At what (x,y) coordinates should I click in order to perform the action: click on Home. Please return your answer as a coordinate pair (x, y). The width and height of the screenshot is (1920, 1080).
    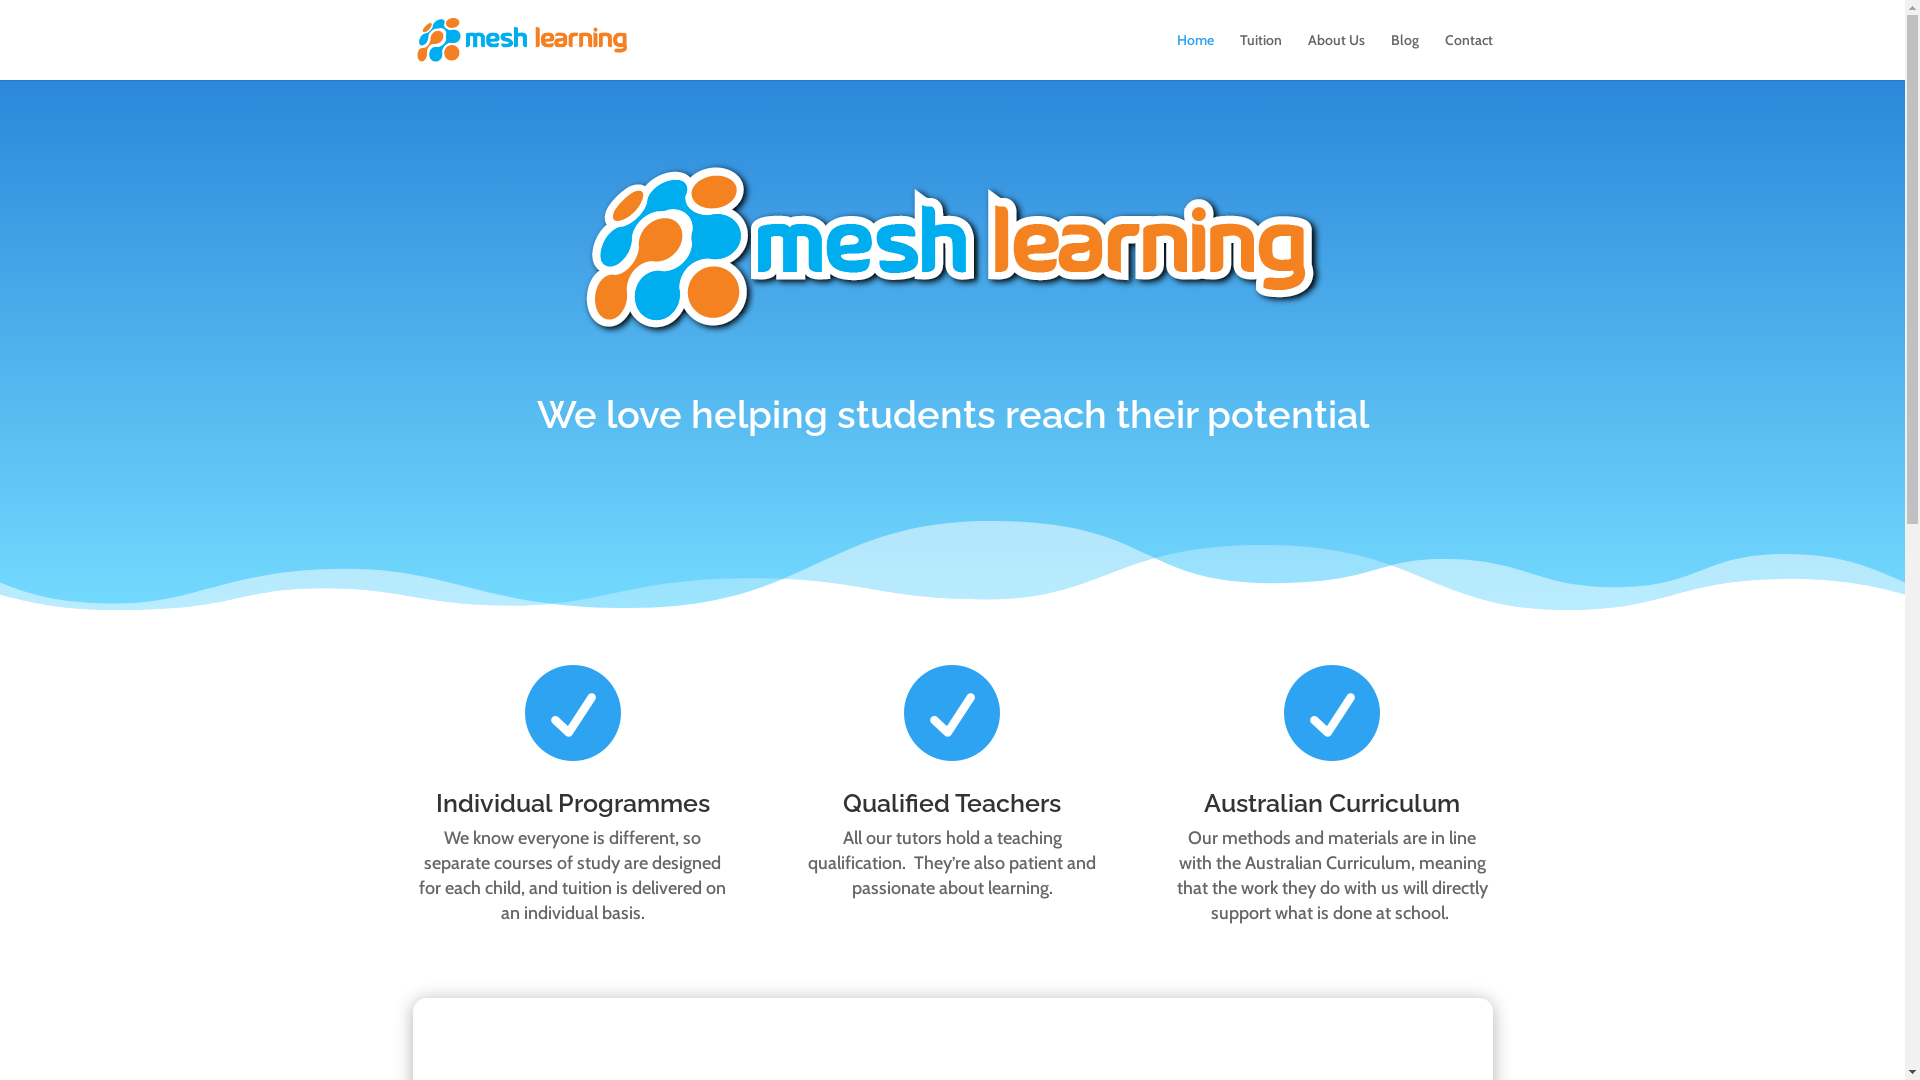
    Looking at the image, I should click on (1194, 56).